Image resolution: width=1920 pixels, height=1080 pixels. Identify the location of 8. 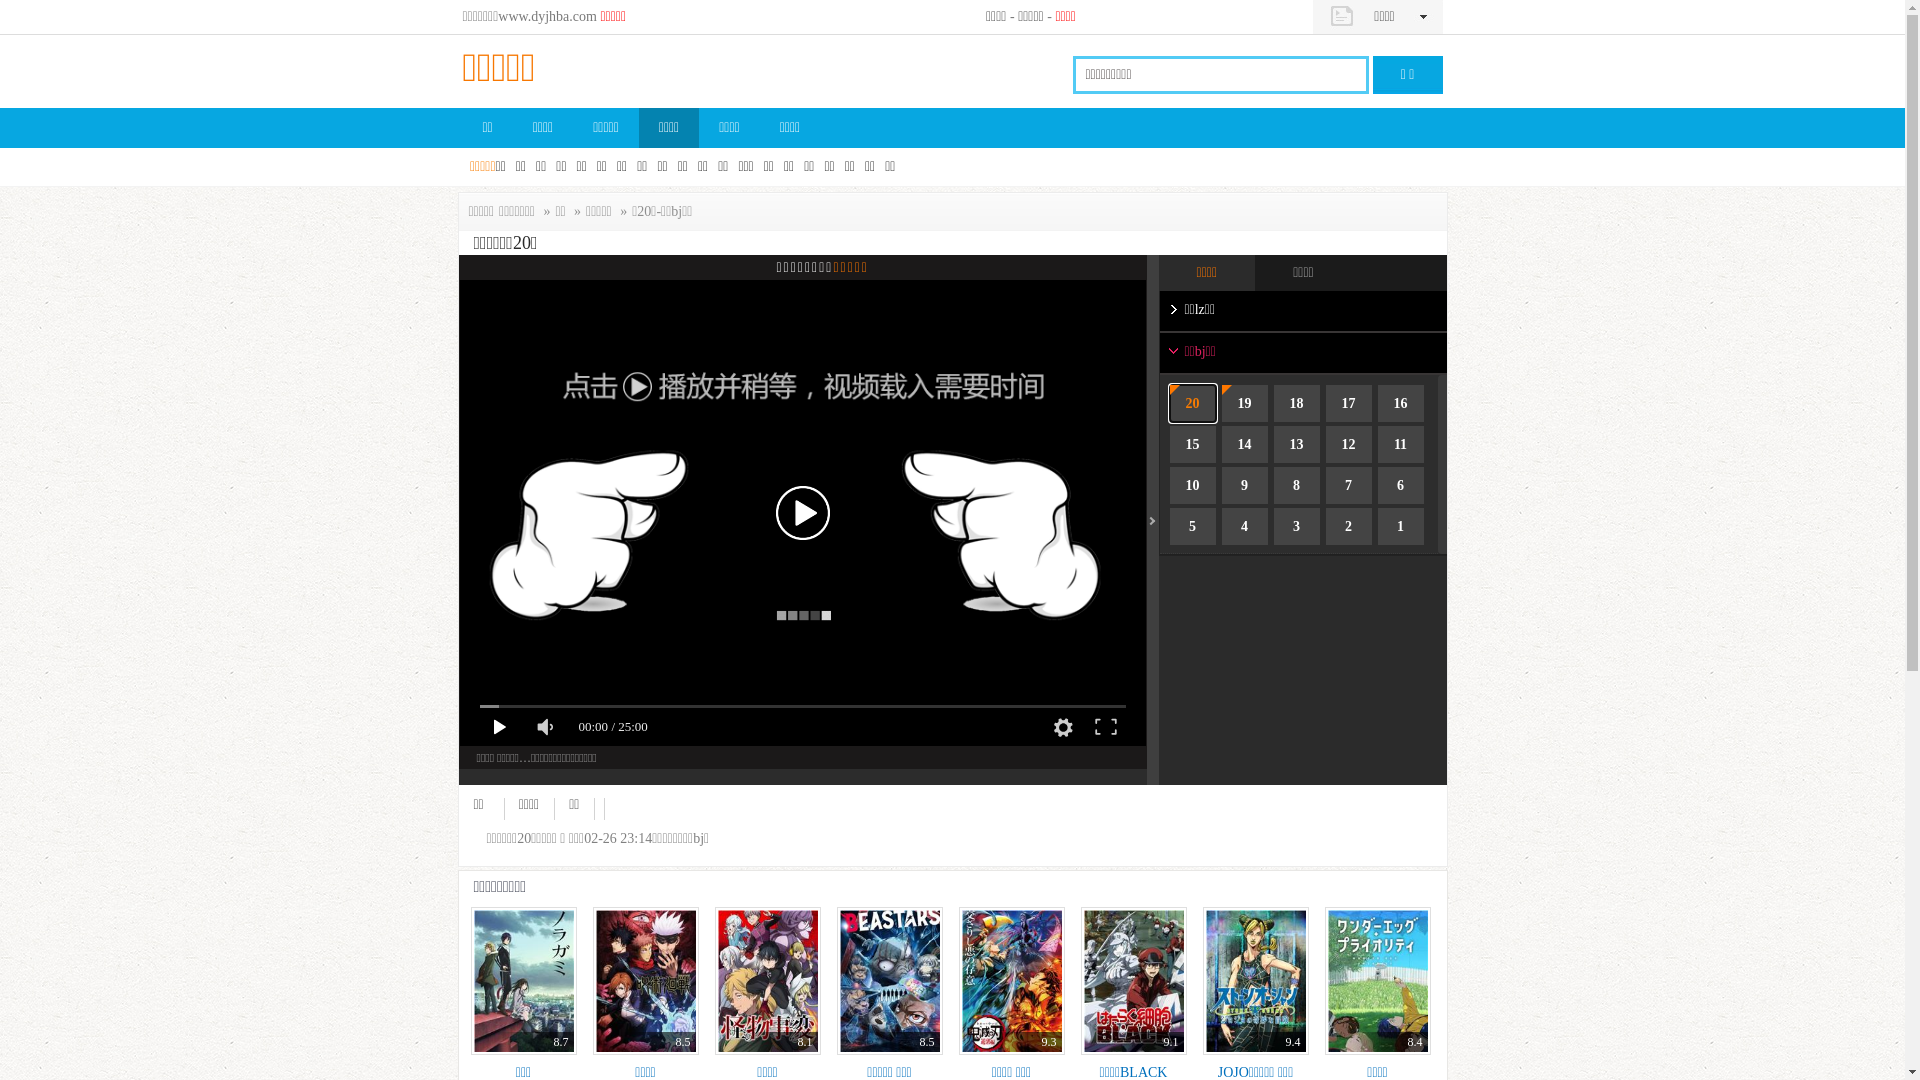
(1297, 486).